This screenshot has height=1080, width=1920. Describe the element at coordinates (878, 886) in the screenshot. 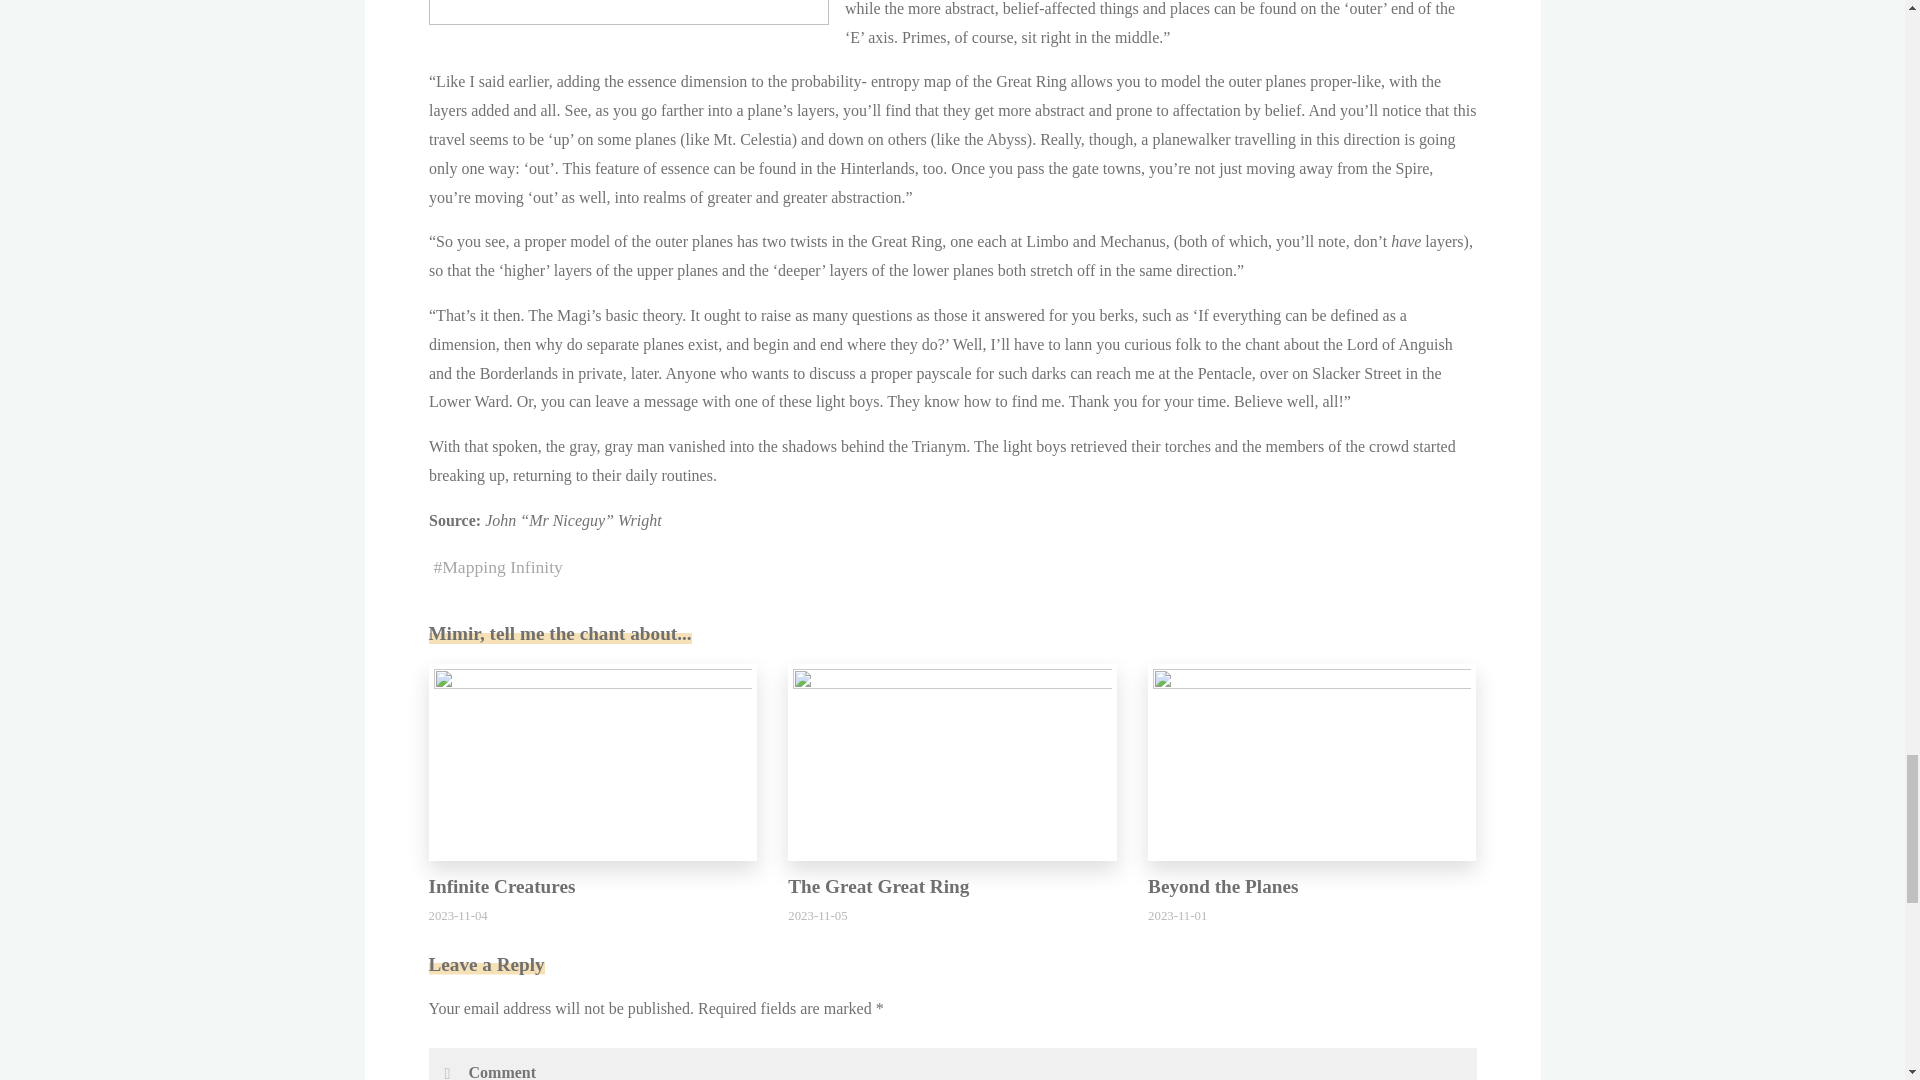

I see `The Great Great Ring` at that location.